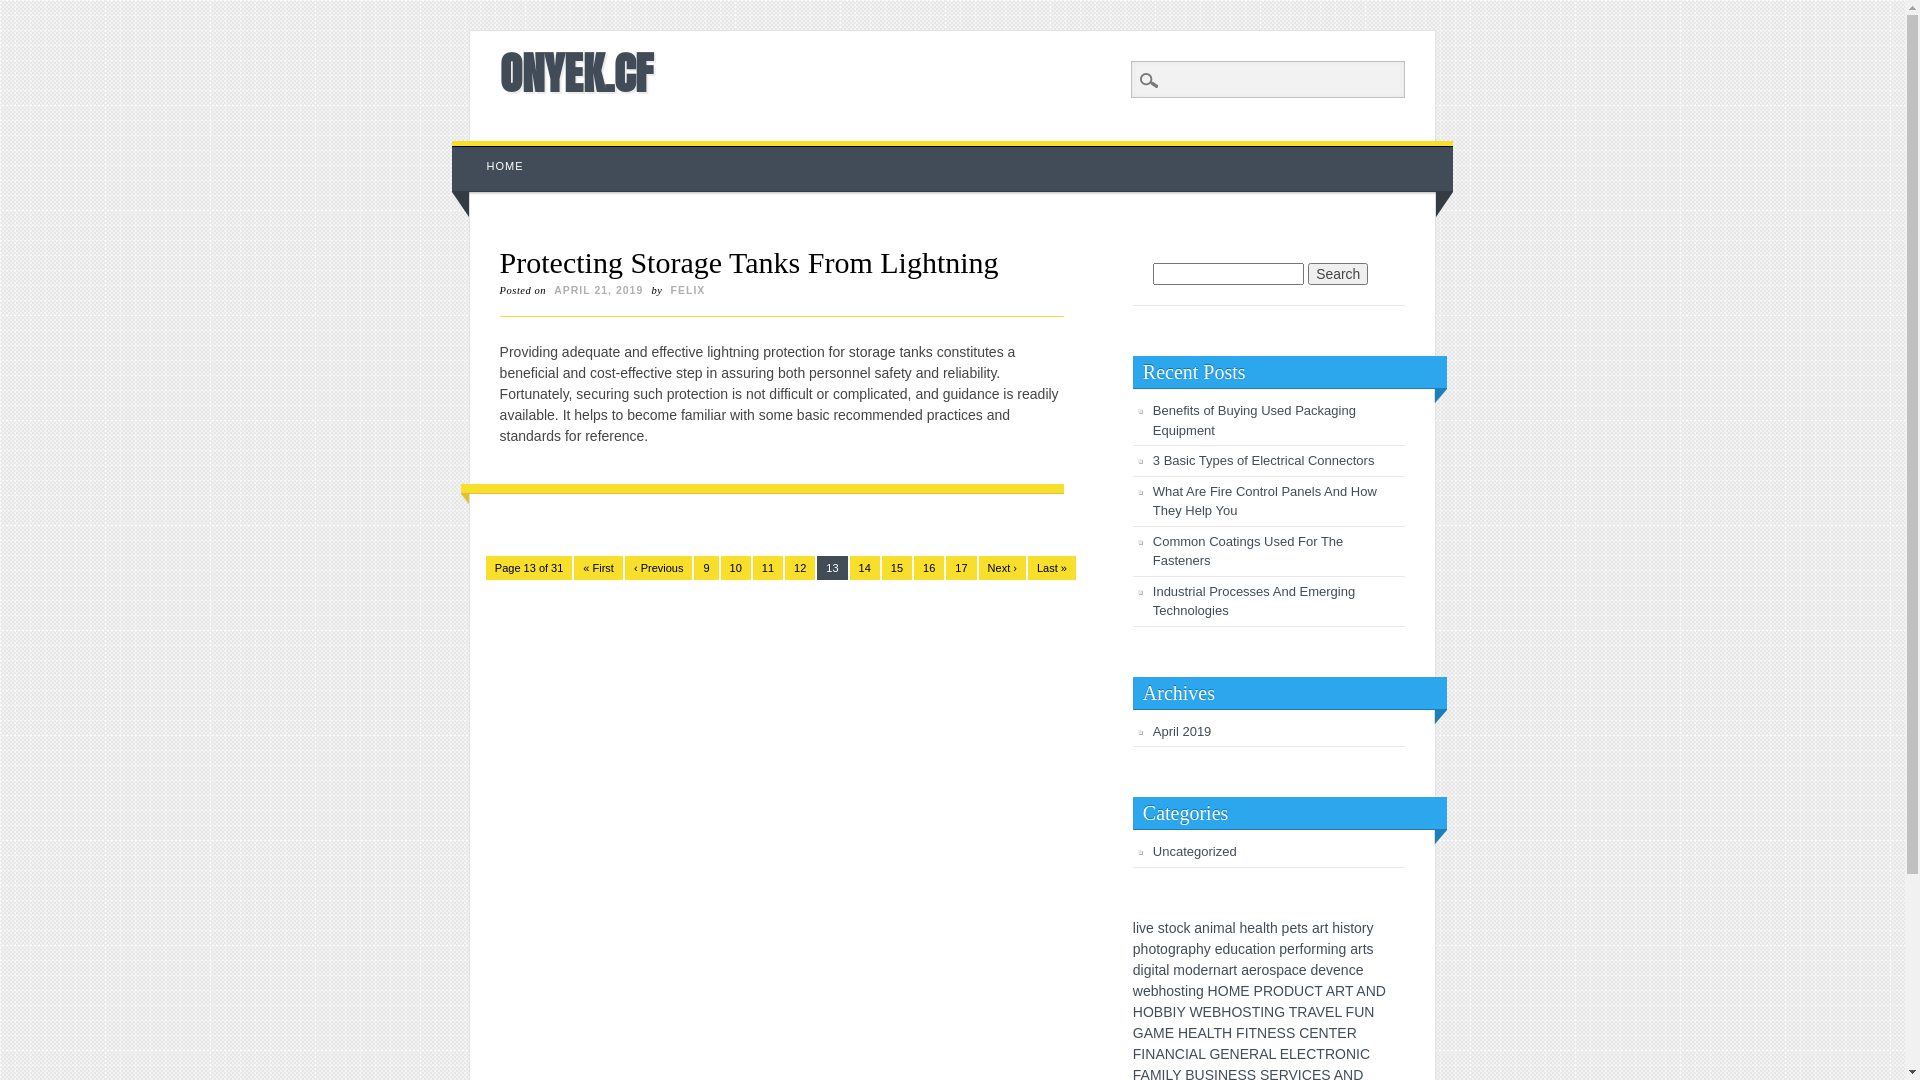 This screenshot has height=1080, width=1920. What do you see at coordinates (1170, 1033) in the screenshot?
I see `E` at bounding box center [1170, 1033].